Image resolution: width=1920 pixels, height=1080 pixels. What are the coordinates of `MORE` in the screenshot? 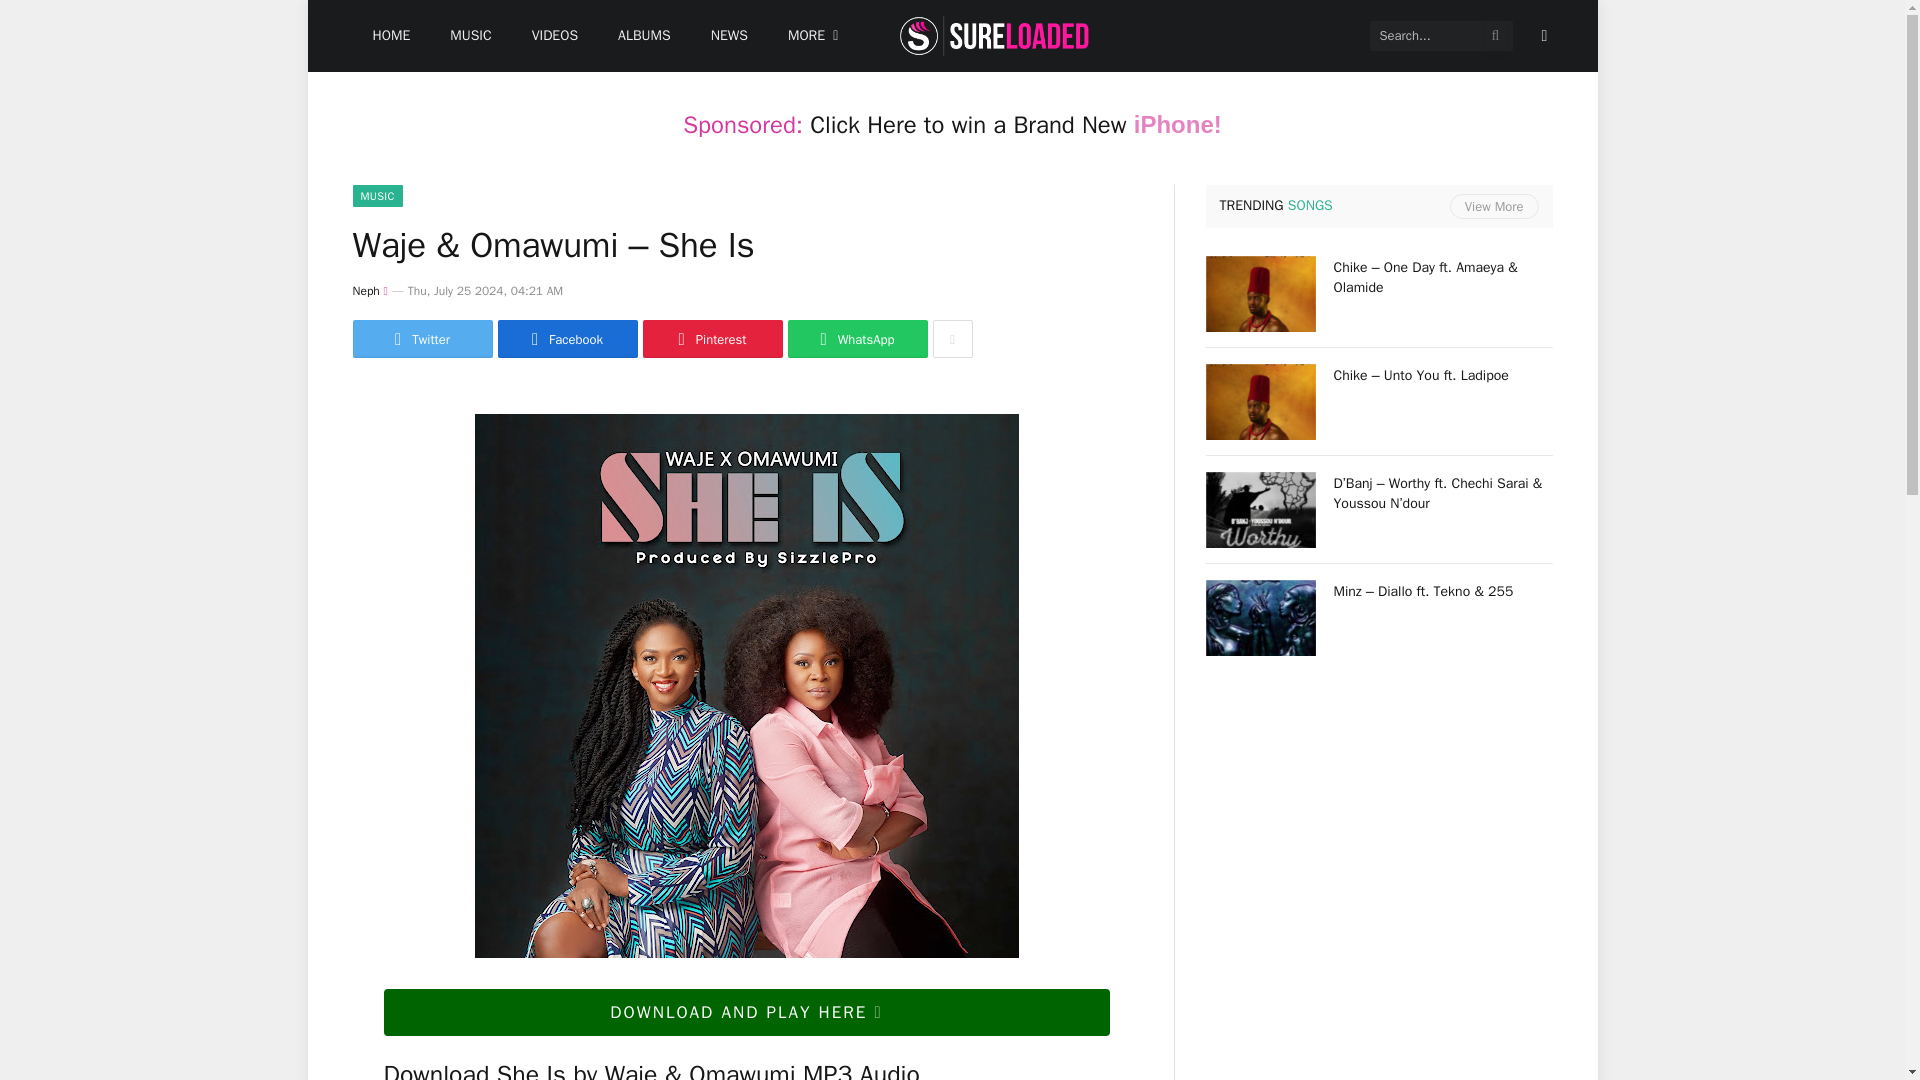 It's located at (813, 36).